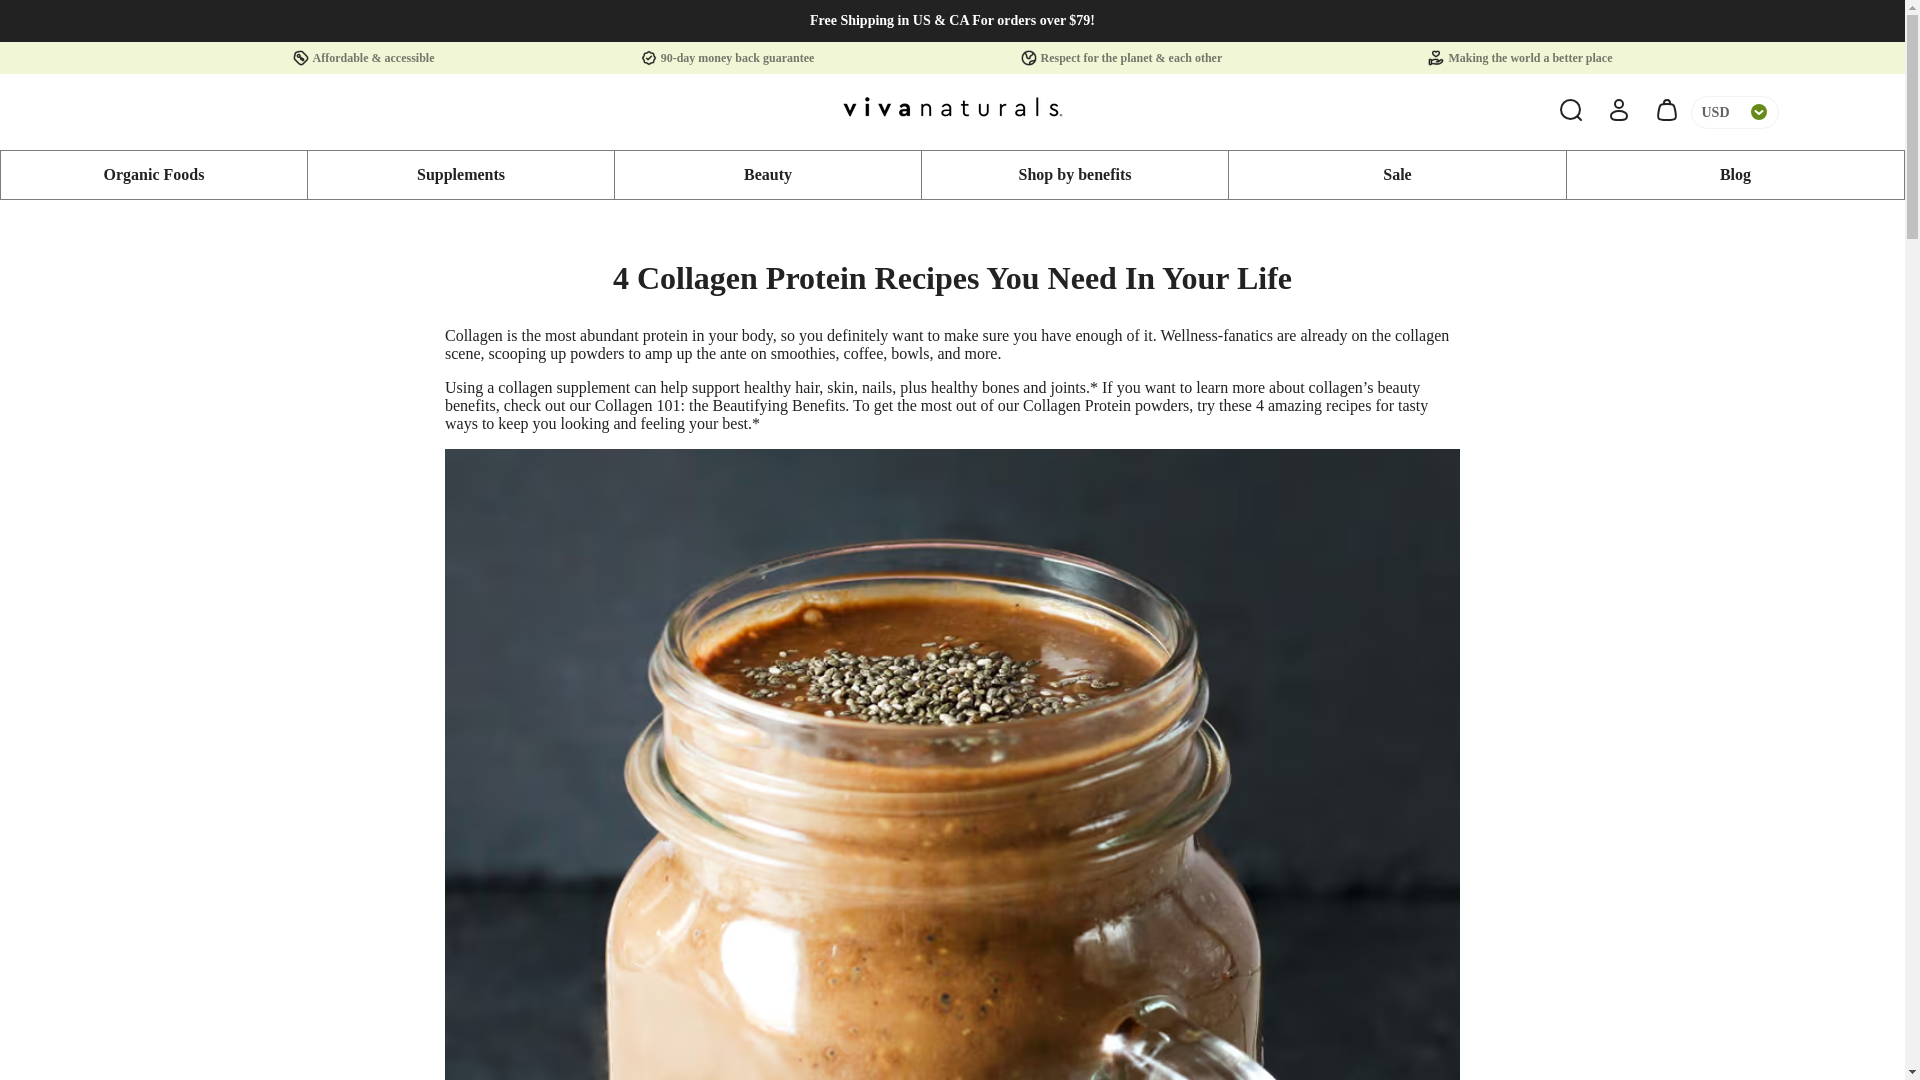  Describe the element at coordinates (768, 174) in the screenshot. I see `Beauty` at that location.